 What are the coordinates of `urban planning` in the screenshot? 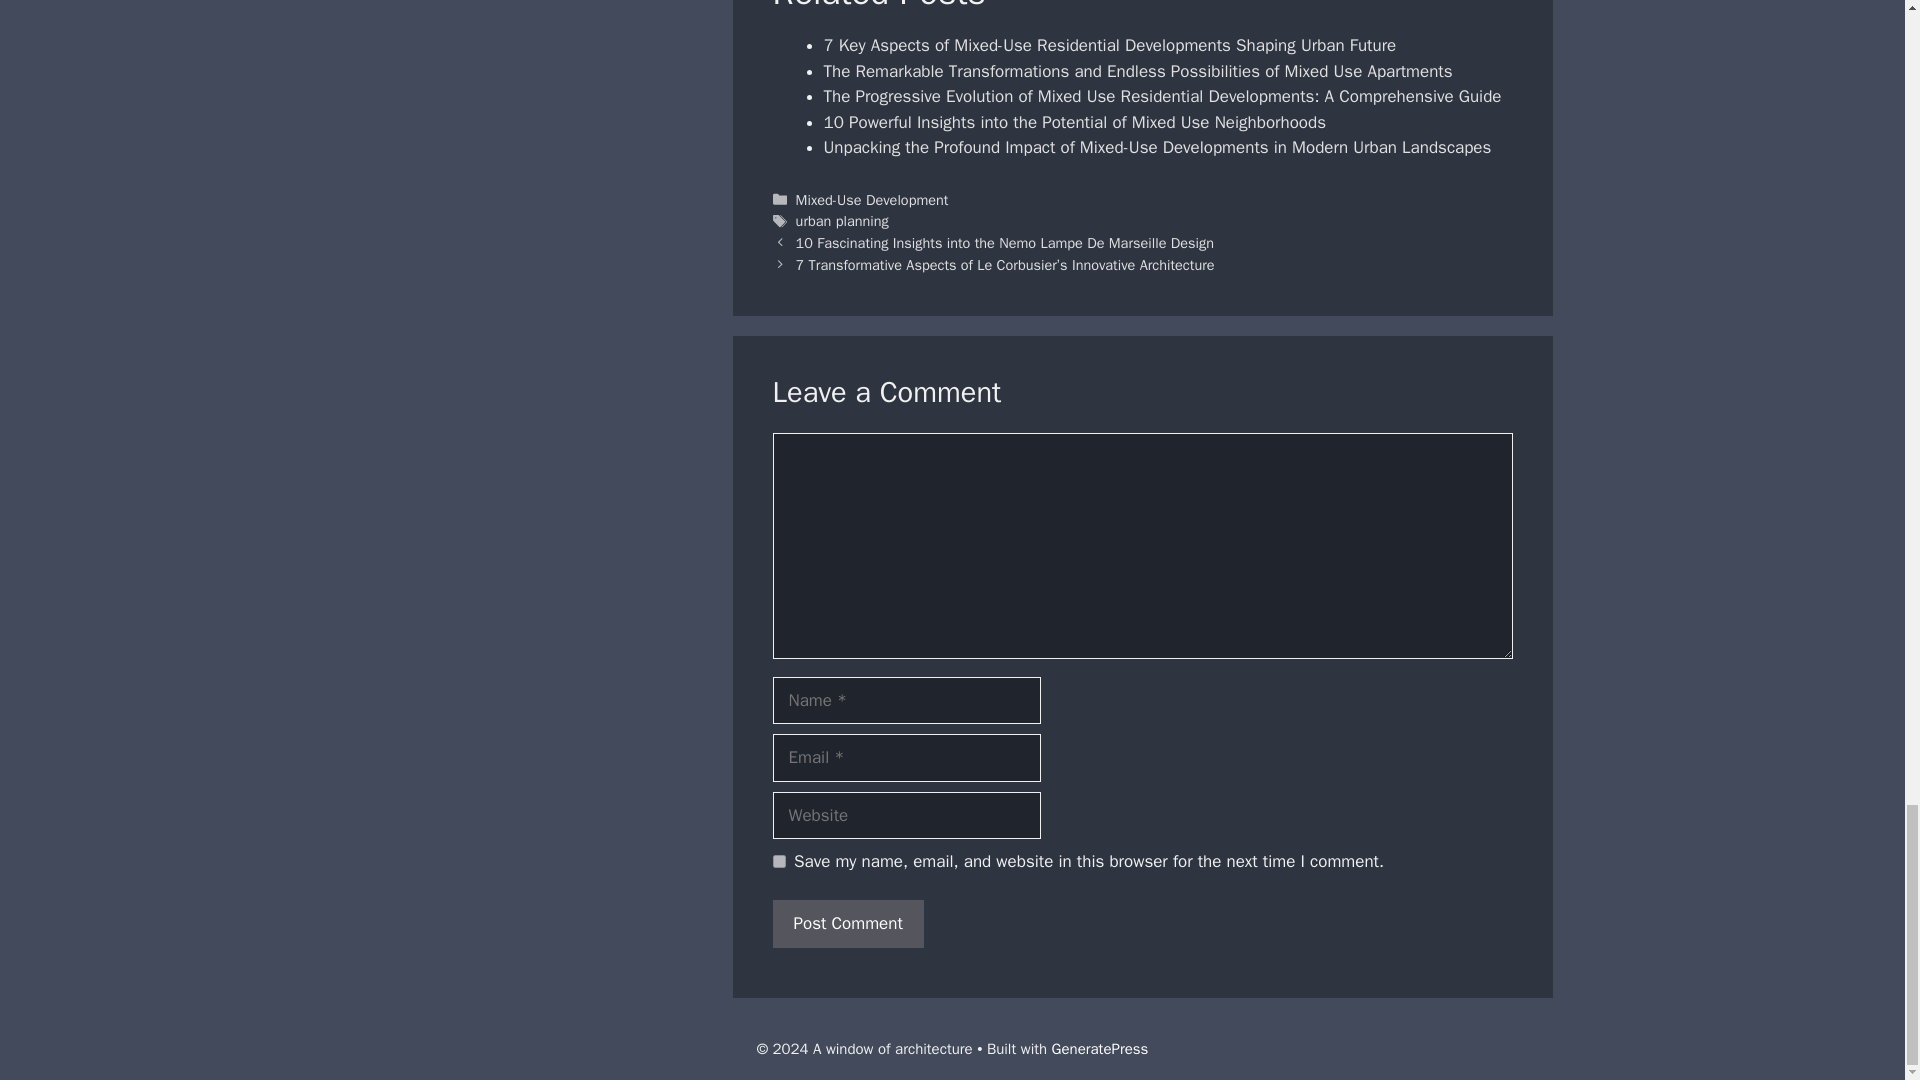 It's located at (842, 220).